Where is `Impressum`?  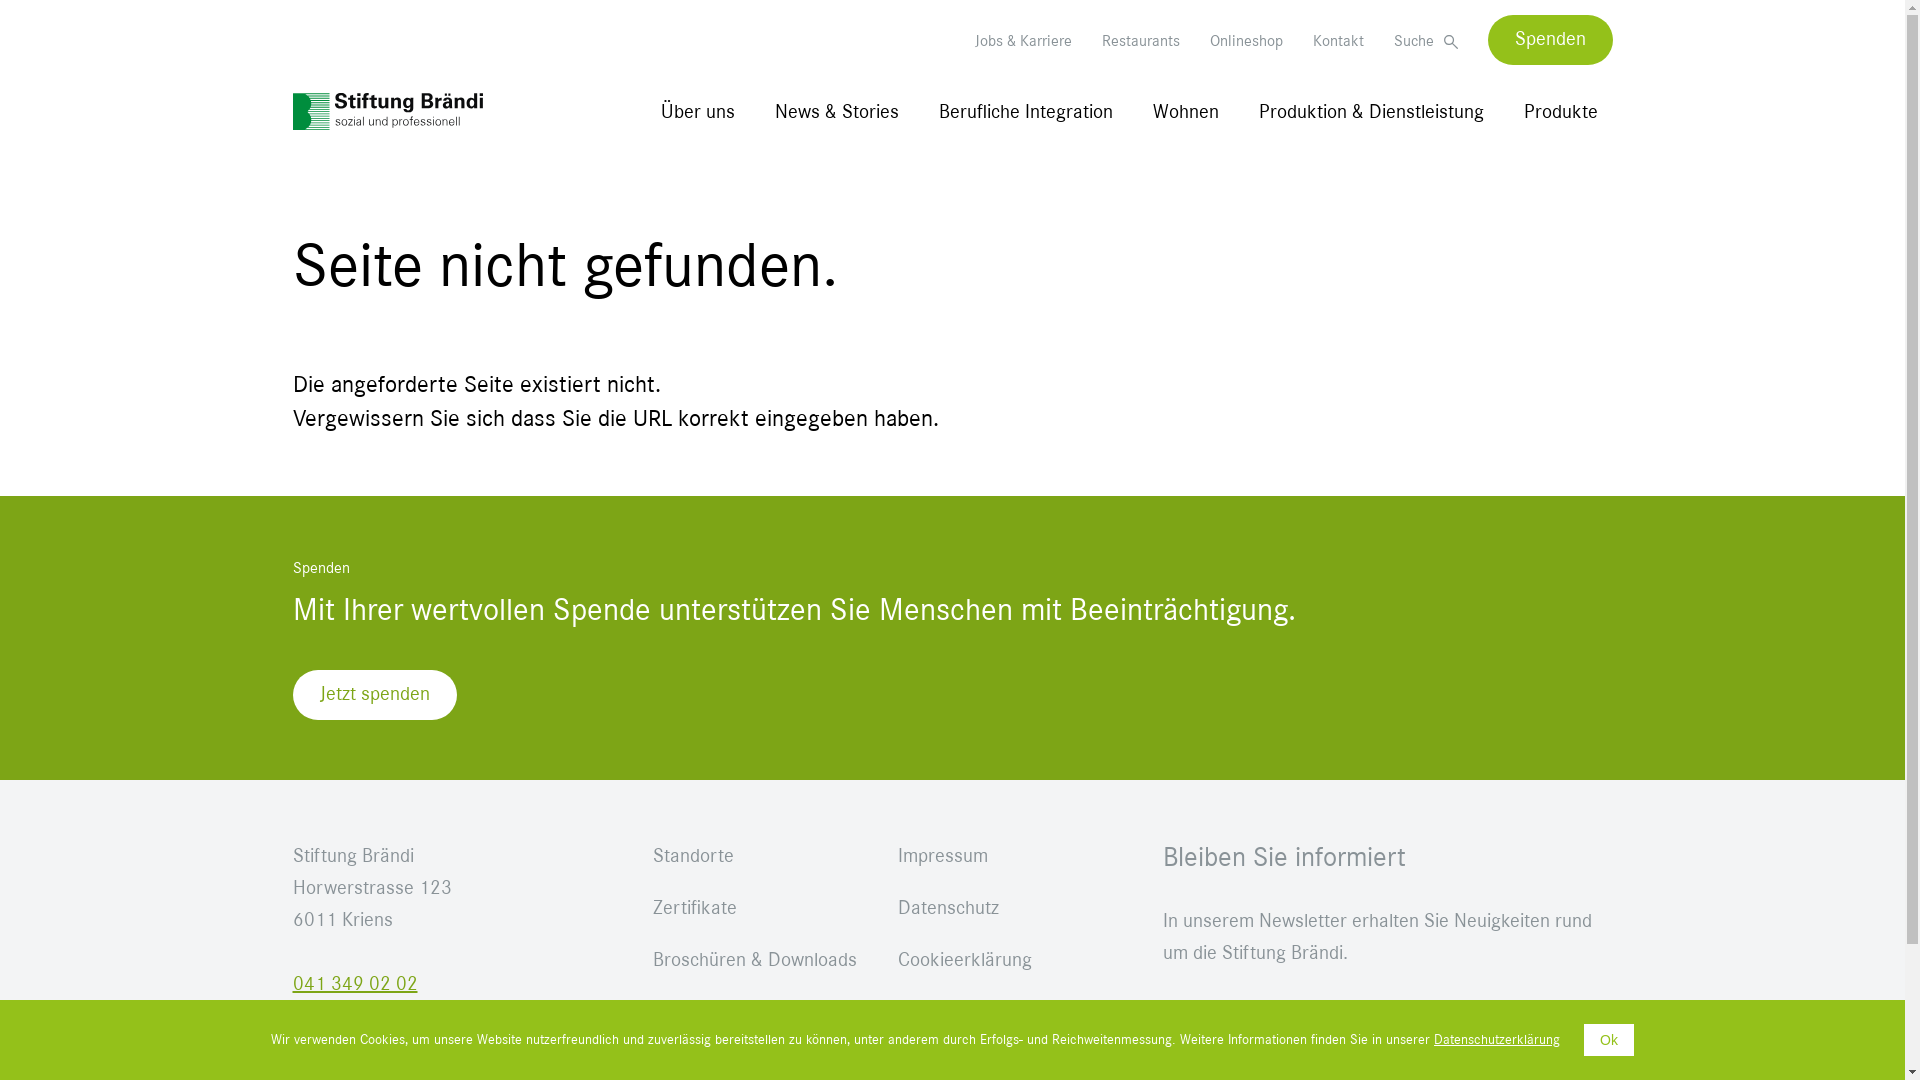
Impressum is located at coordinates (1000, 856).